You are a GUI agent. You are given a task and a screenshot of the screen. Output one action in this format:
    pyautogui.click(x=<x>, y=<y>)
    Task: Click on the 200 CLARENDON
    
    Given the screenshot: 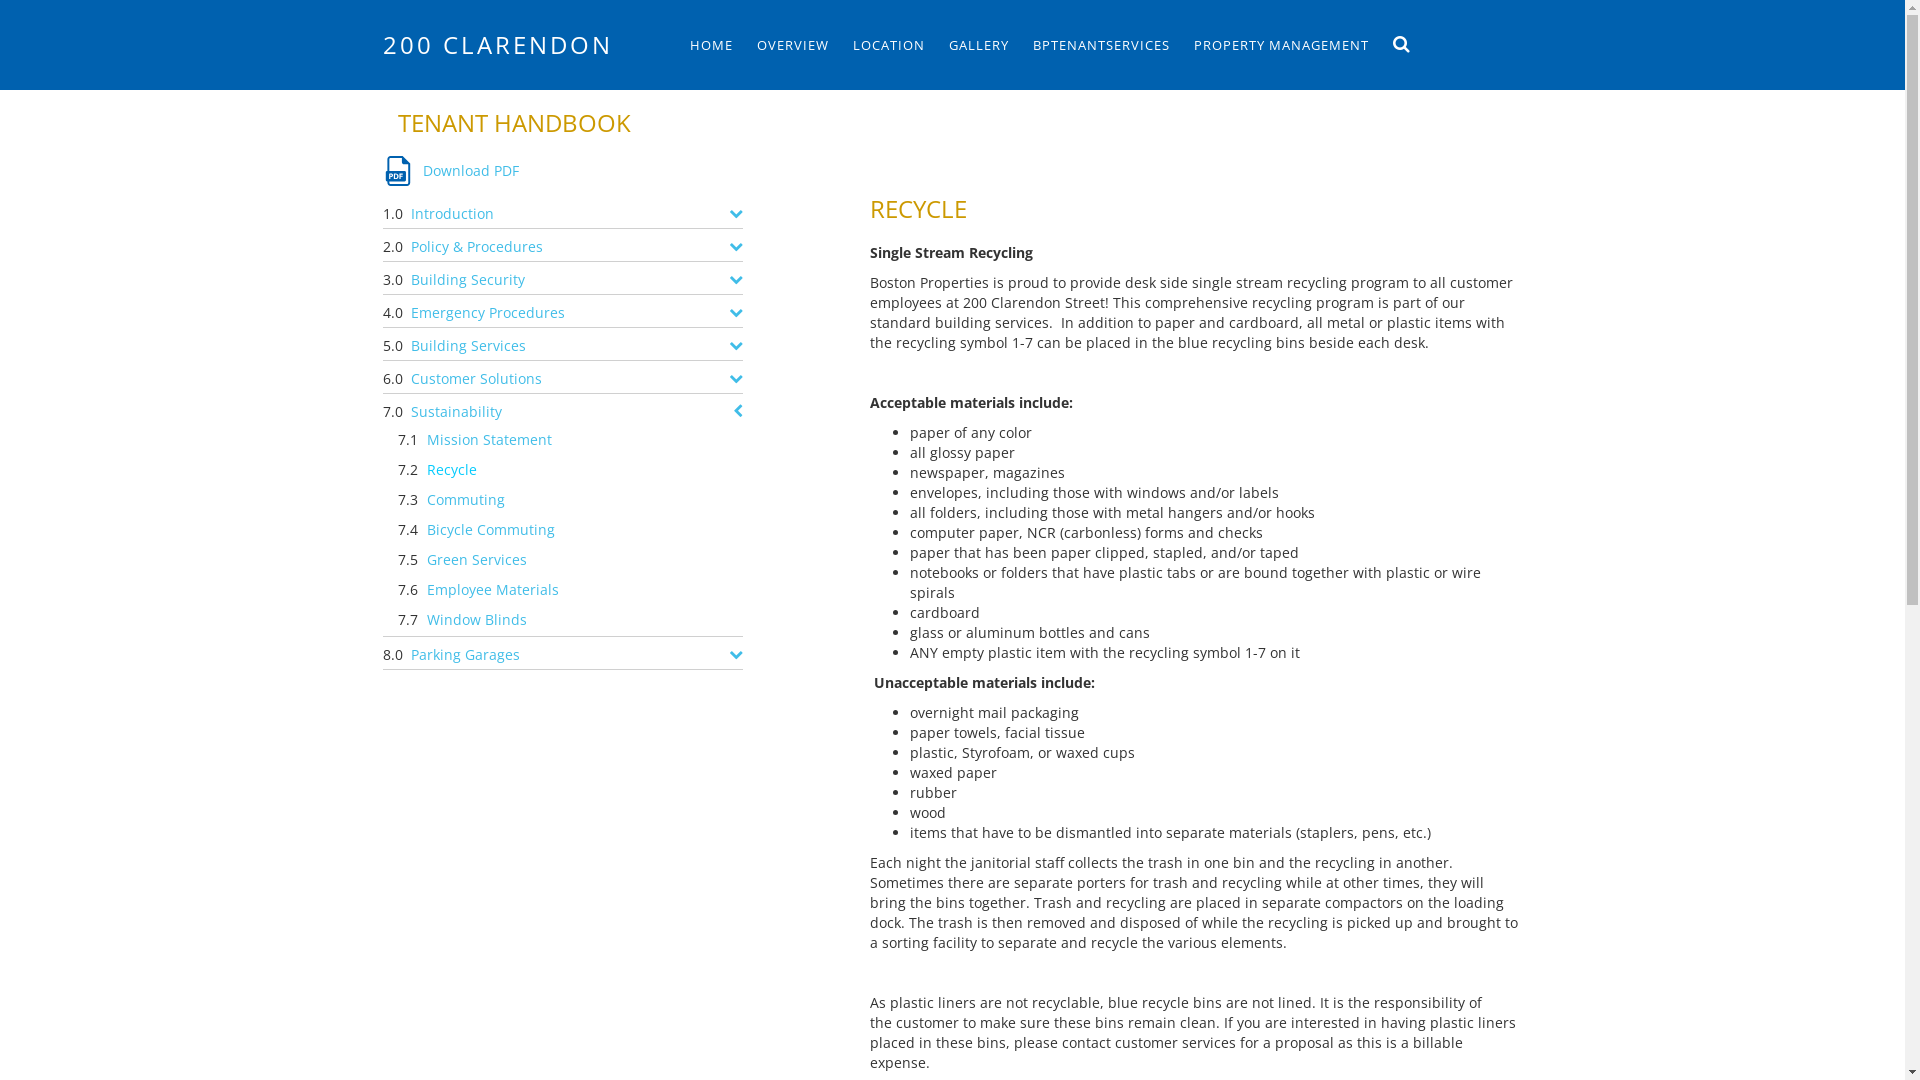 What is the action you would take?
    pyautogui.click(x=522, y=44)
    